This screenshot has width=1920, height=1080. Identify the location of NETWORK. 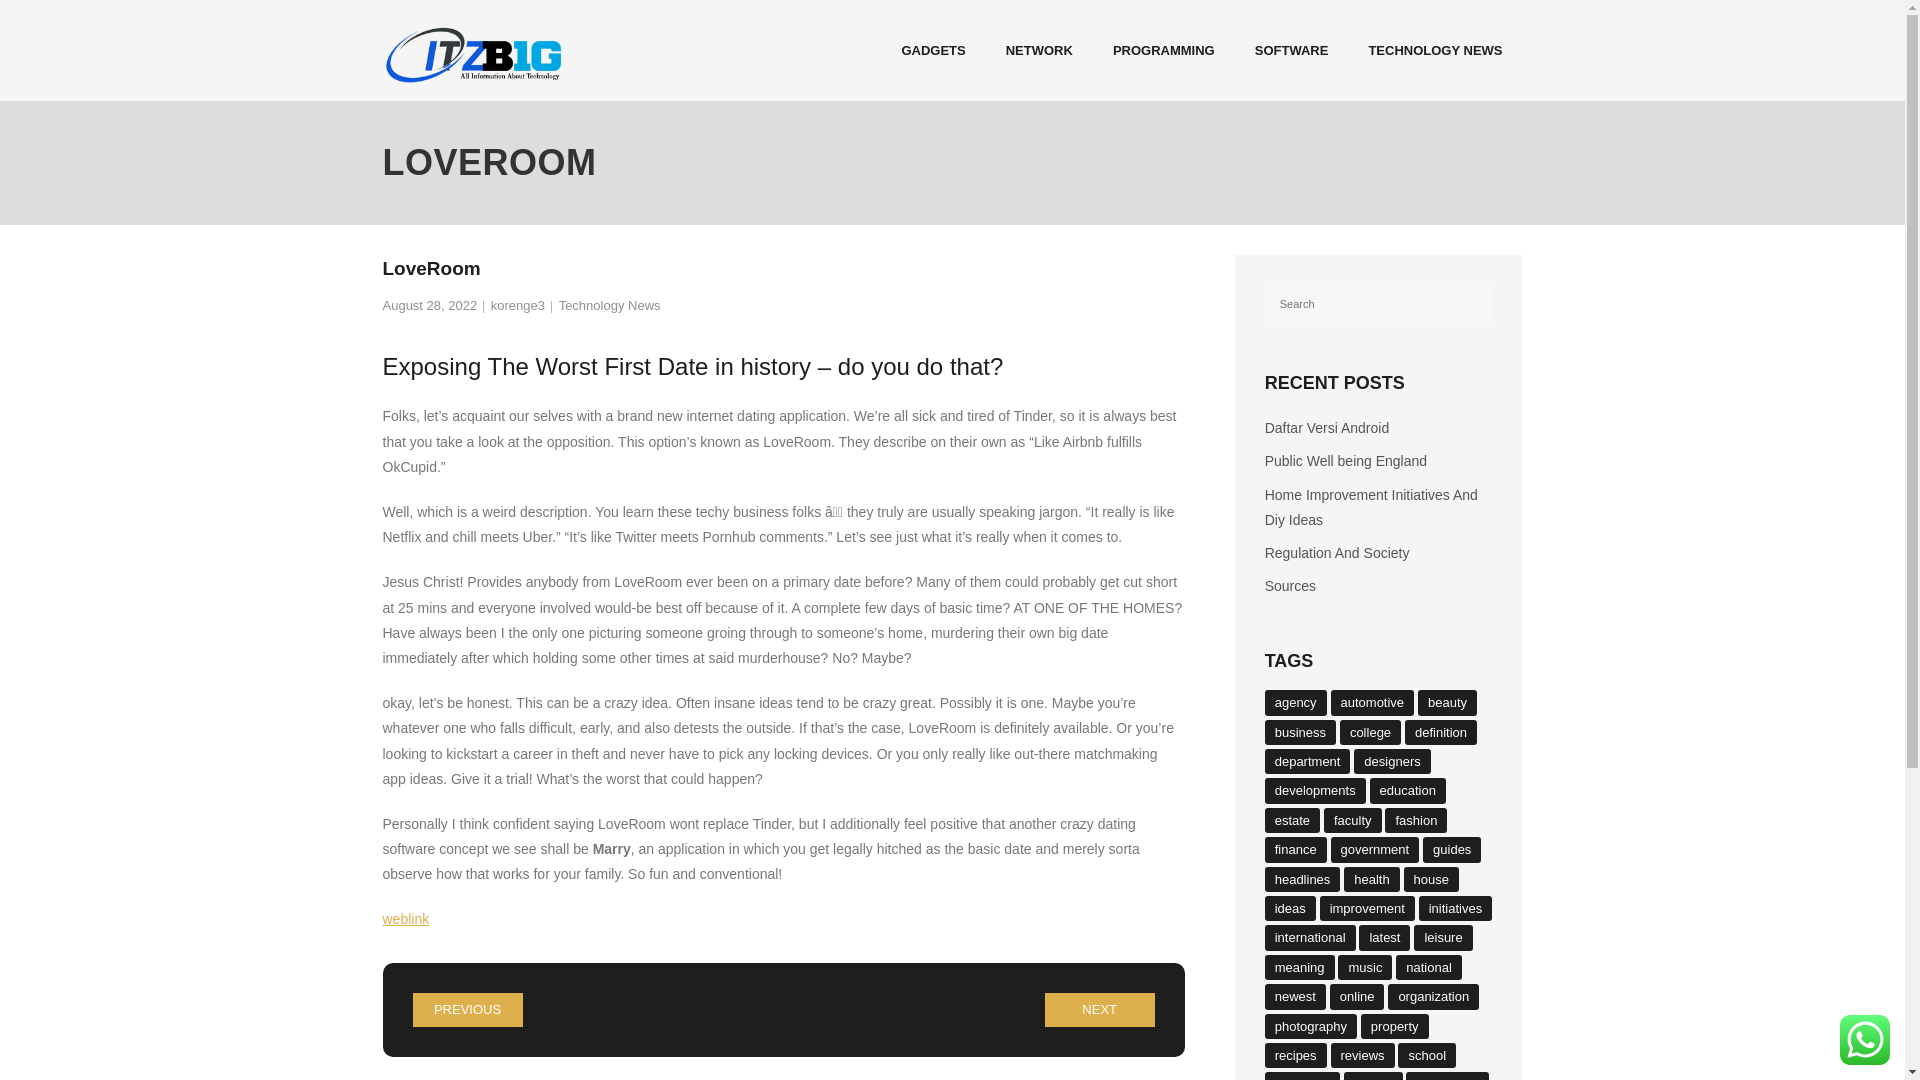
(1039, 50).